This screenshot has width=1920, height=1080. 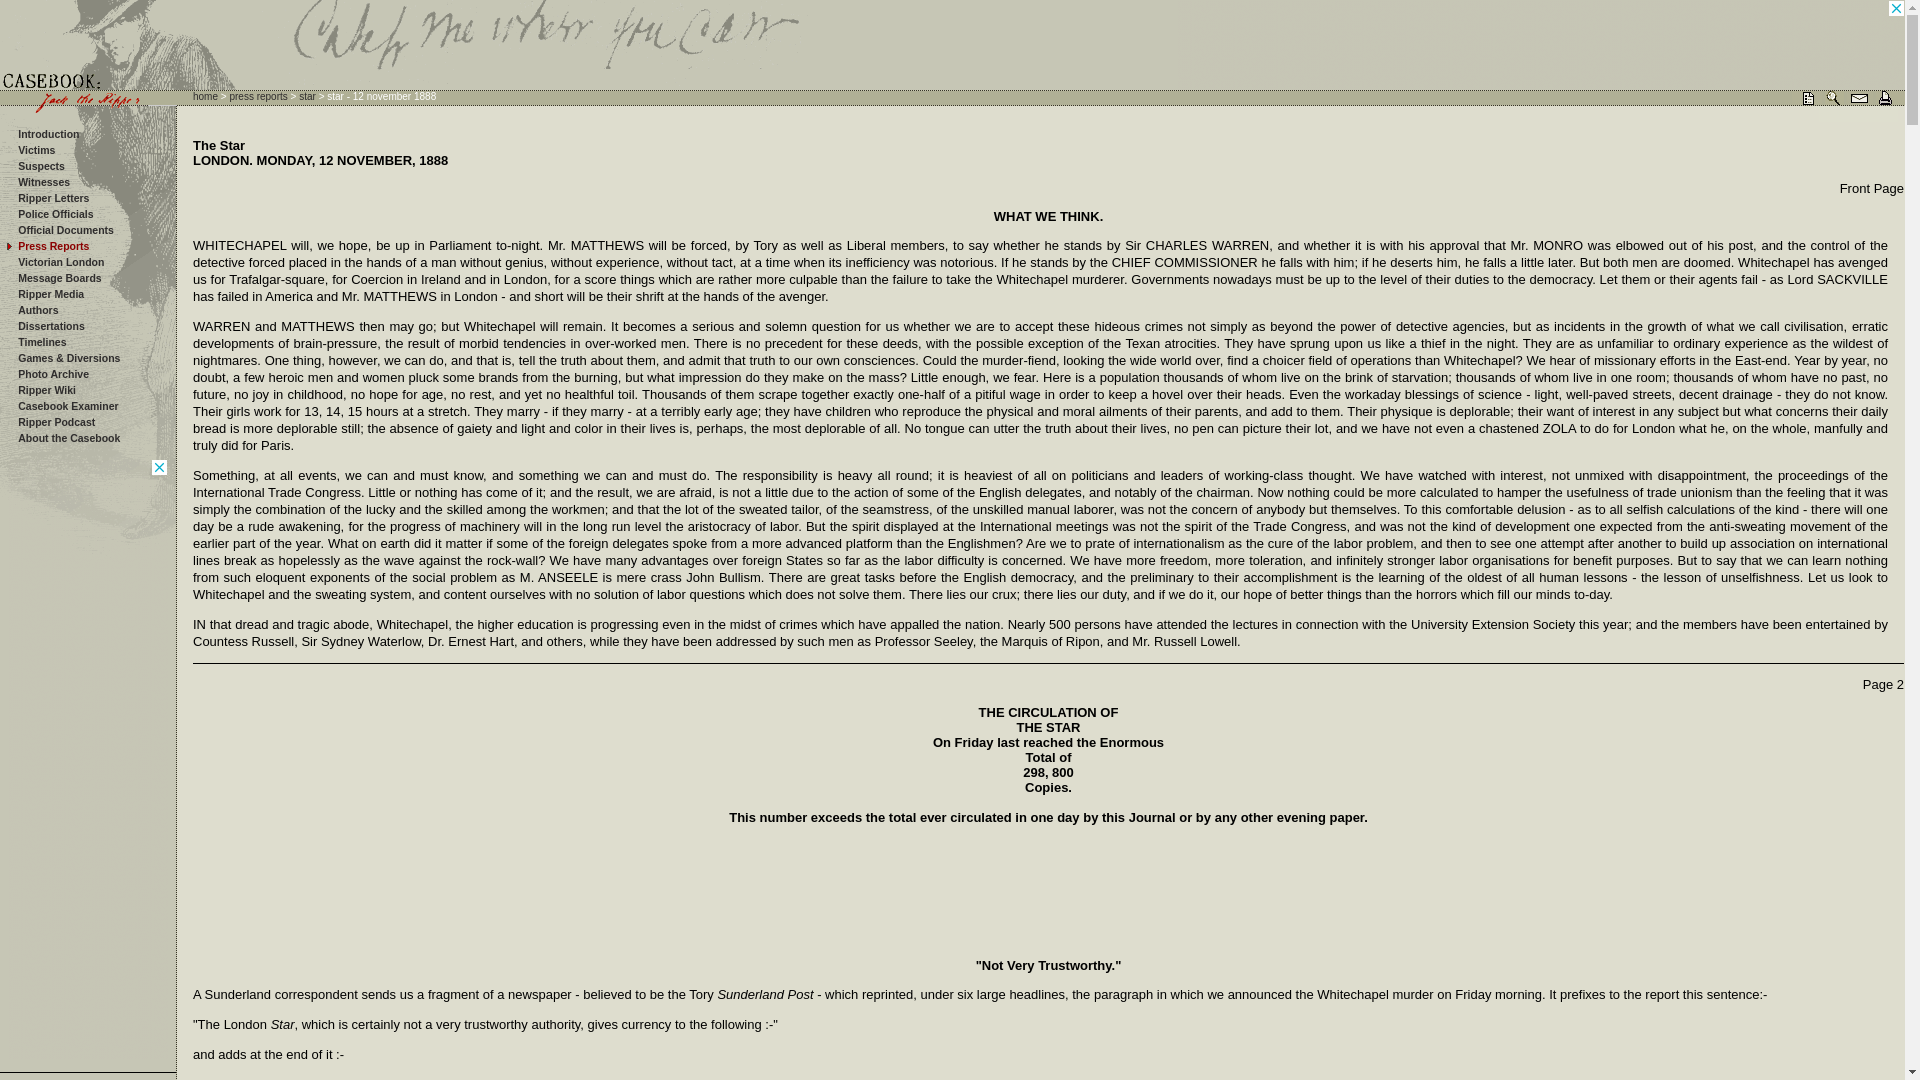 I want to click on Introduction, so click(x=48, y=134).